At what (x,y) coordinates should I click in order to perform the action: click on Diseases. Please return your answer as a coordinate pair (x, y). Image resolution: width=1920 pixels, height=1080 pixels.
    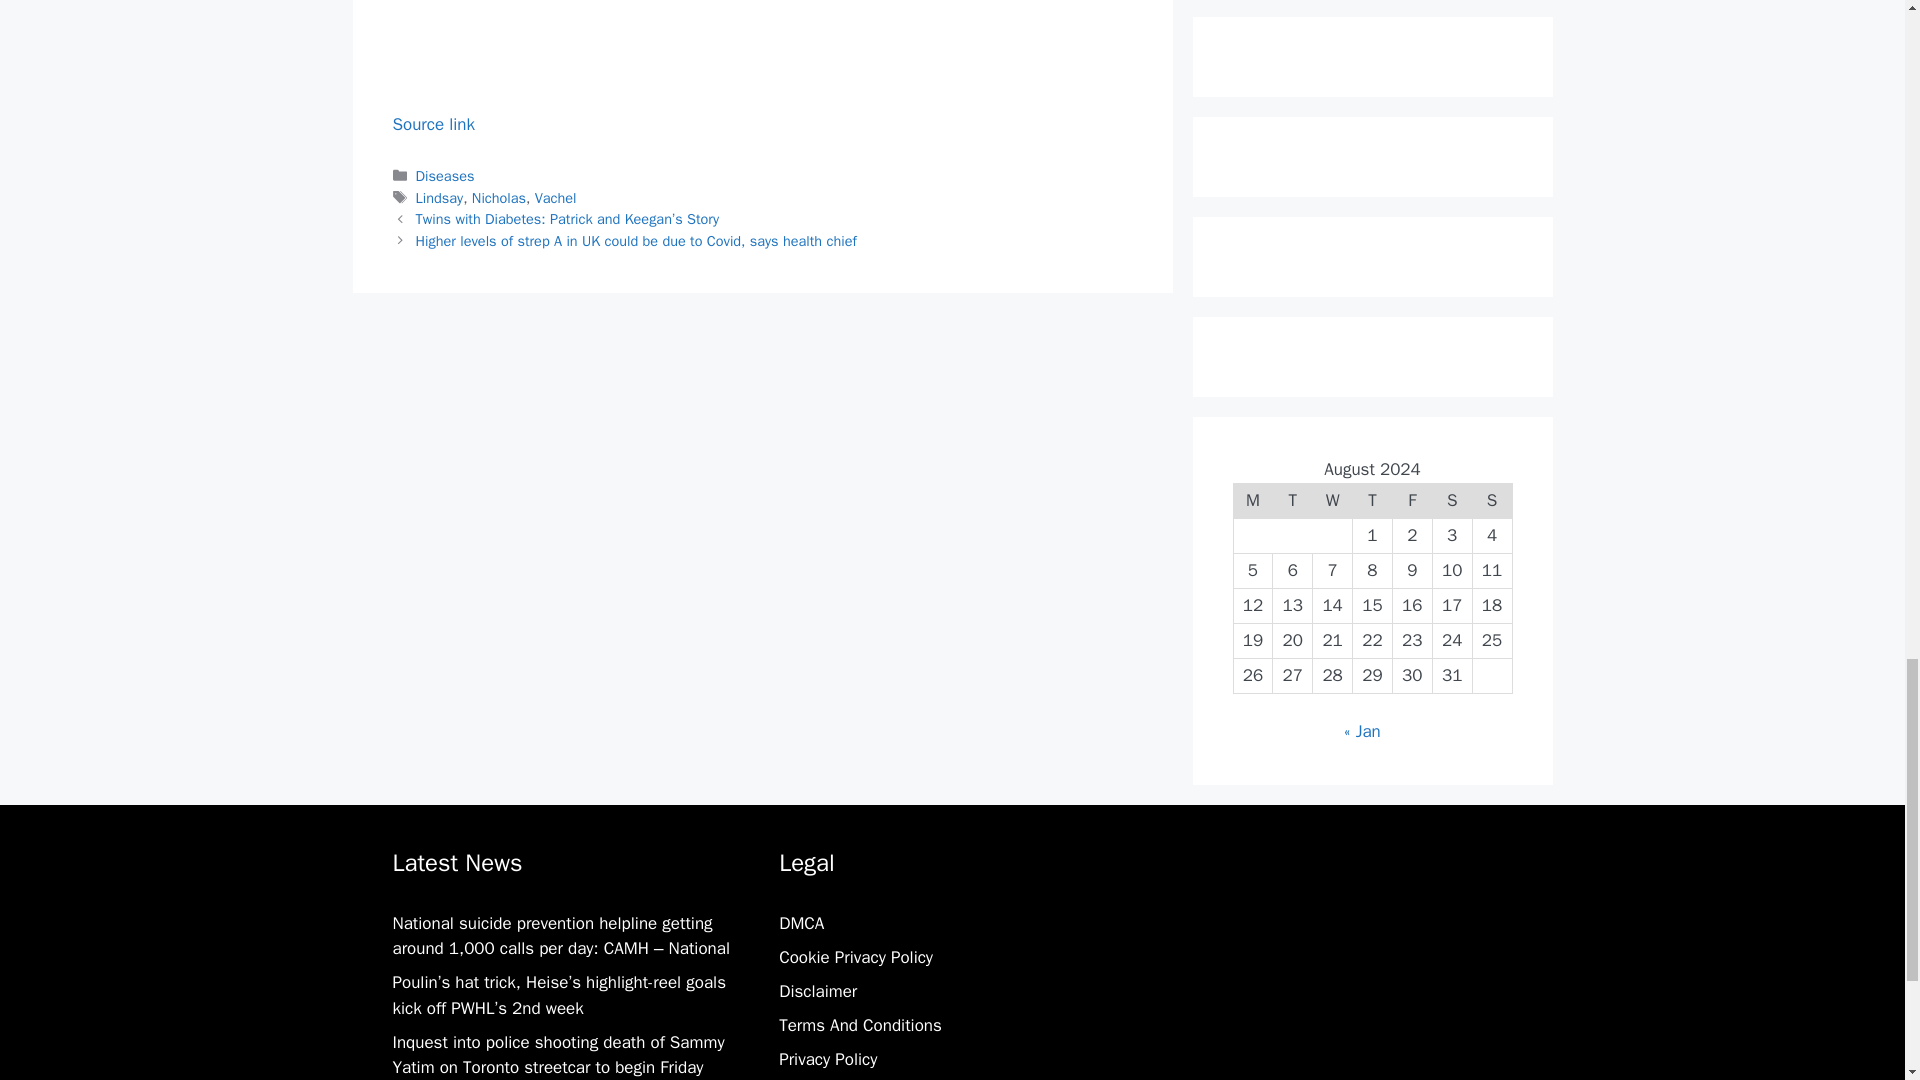
    Looking at the image, I should click on (445, 176).